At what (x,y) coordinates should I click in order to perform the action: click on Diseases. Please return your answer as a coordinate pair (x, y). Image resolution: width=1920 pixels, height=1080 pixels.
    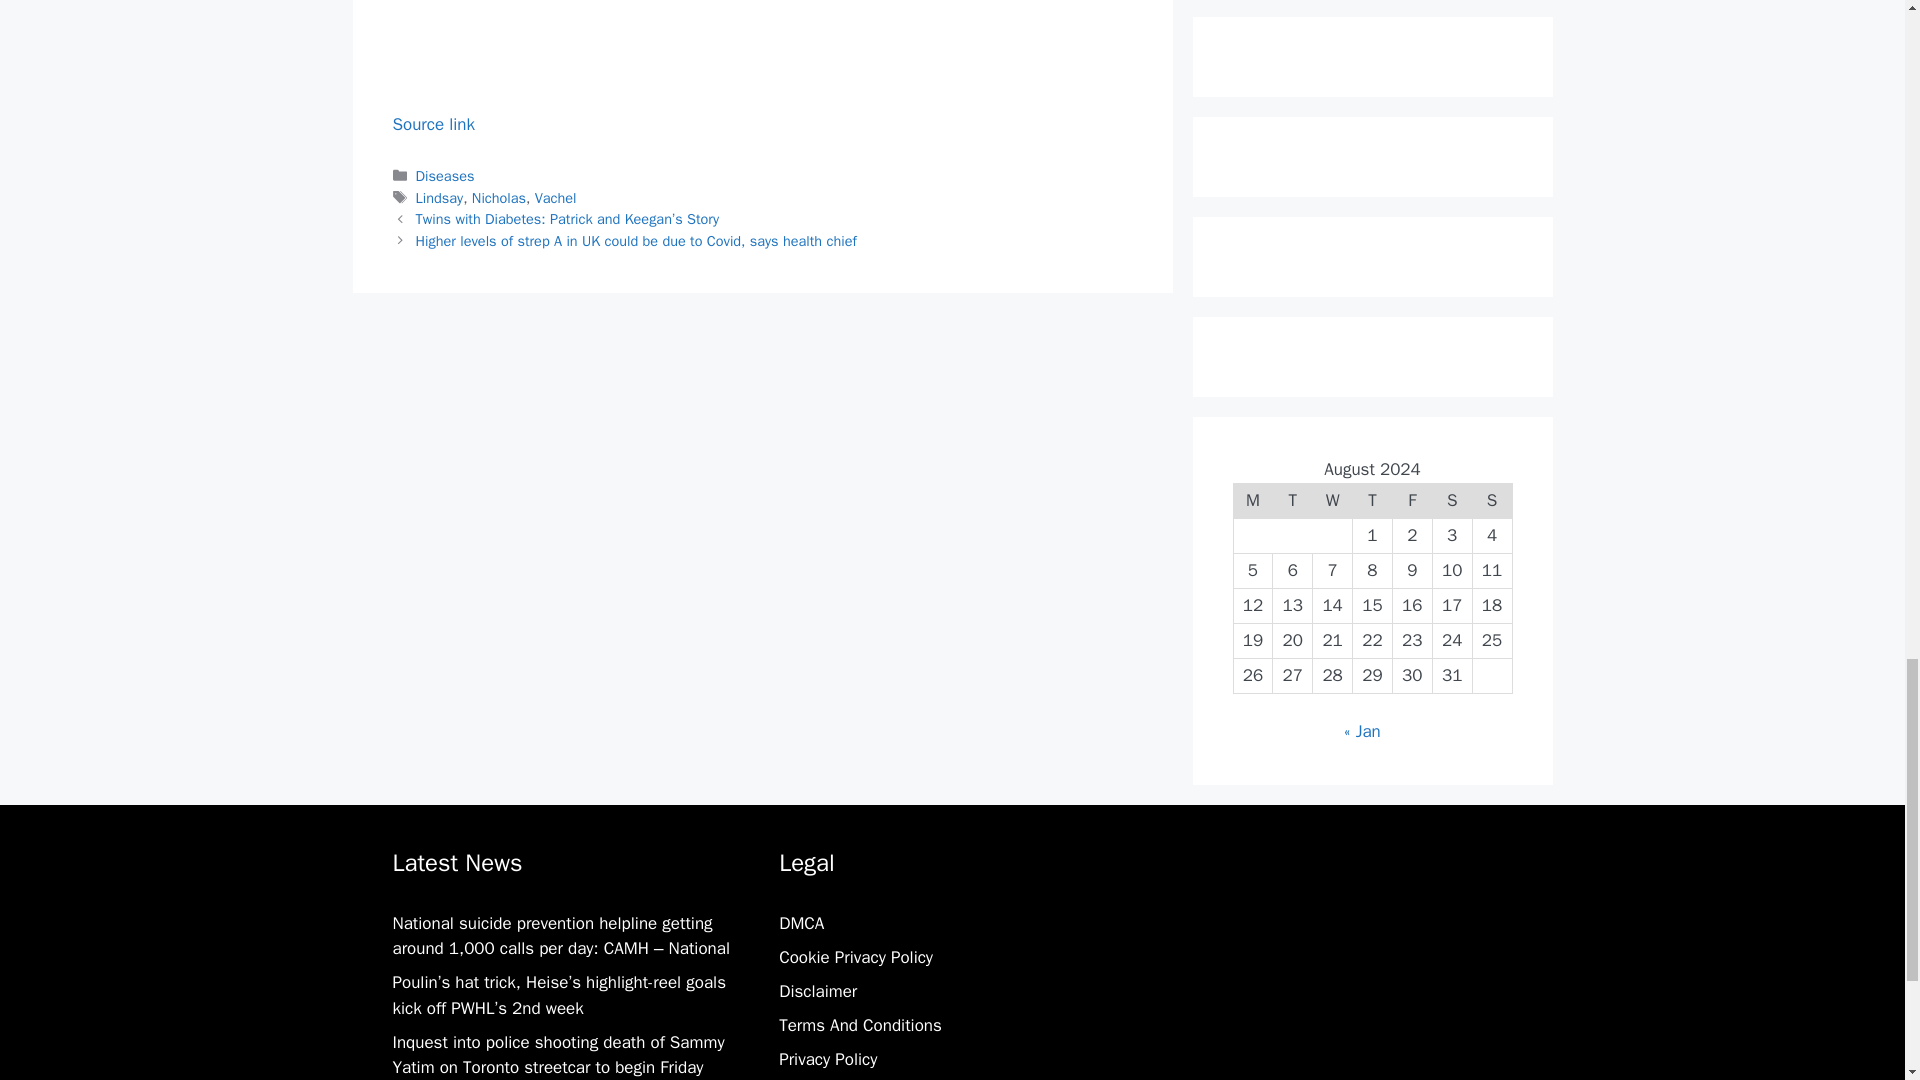
    Looking at the image, I should click on (445, 176).